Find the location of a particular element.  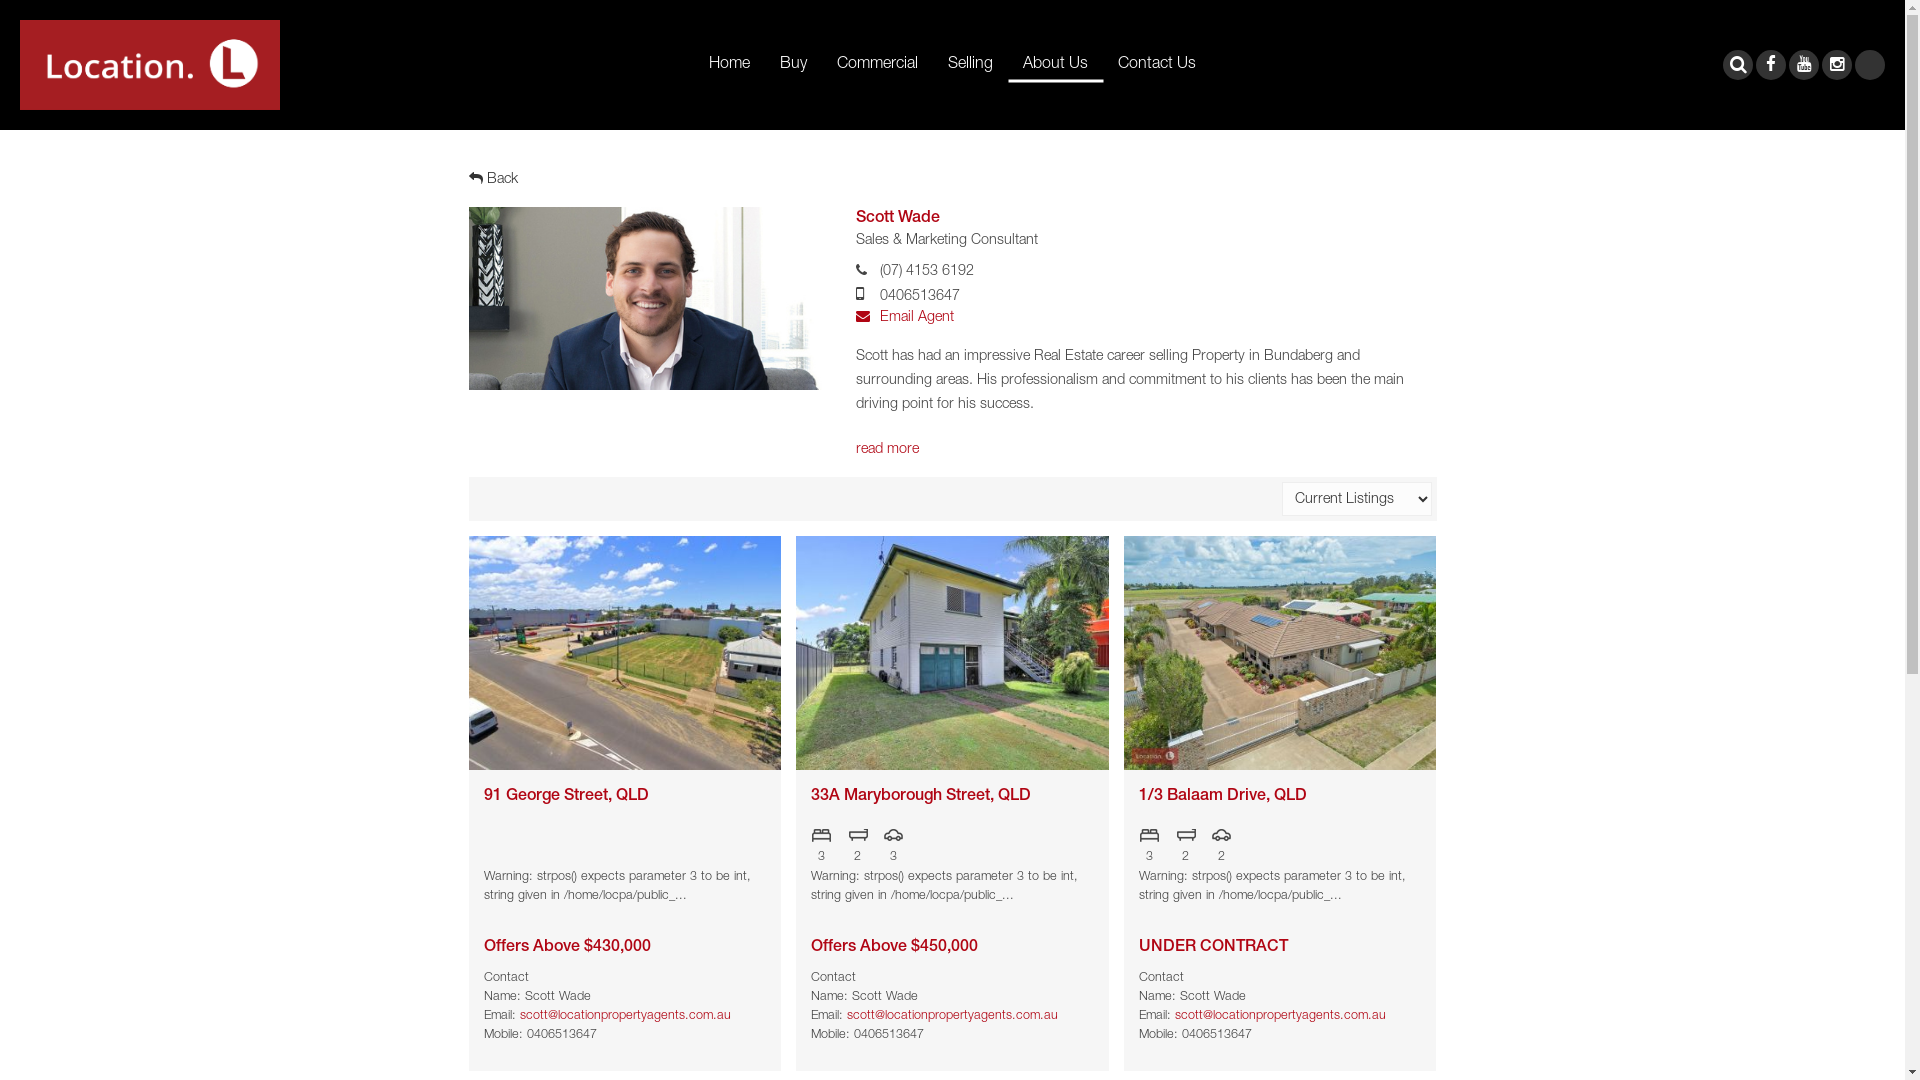

1/3 Balaam Drive, QLD is located at coordinates (1280, 797).